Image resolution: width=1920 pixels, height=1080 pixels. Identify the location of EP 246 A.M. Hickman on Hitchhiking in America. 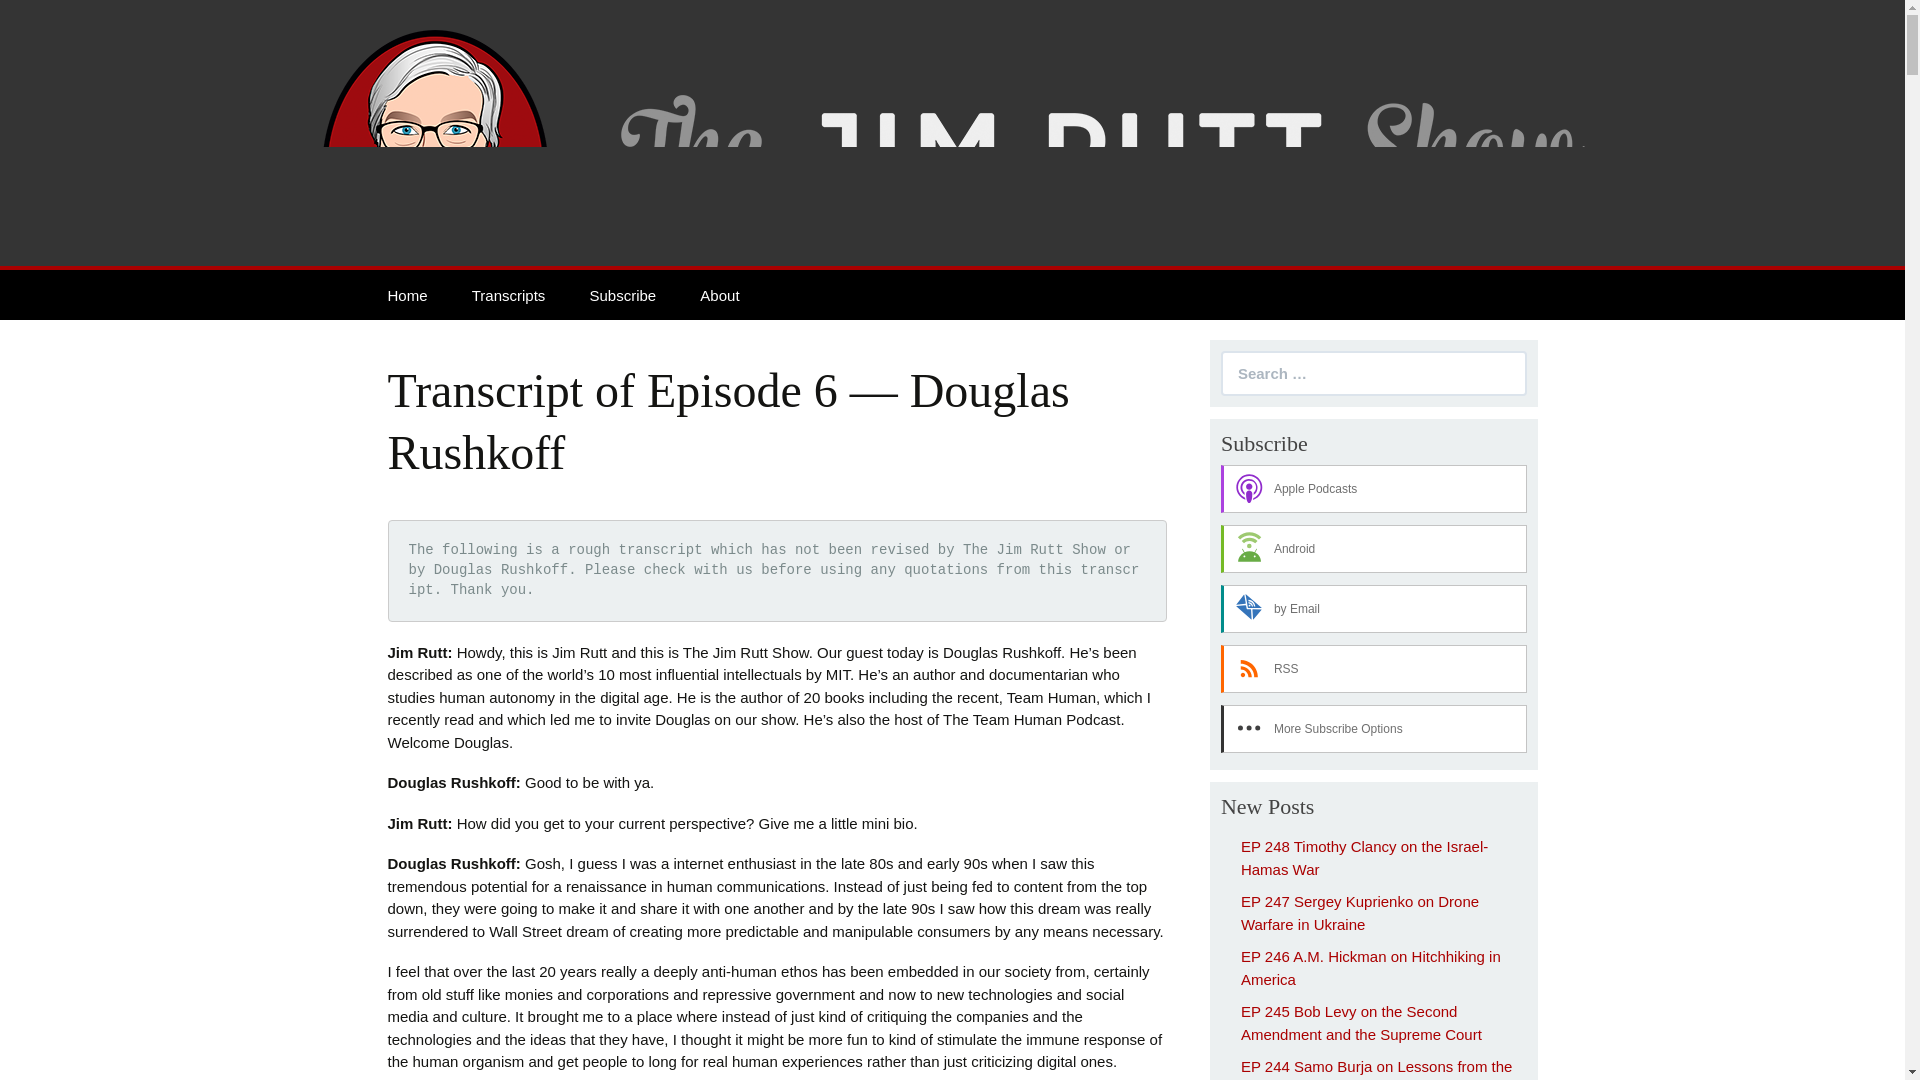
(1370, 968).